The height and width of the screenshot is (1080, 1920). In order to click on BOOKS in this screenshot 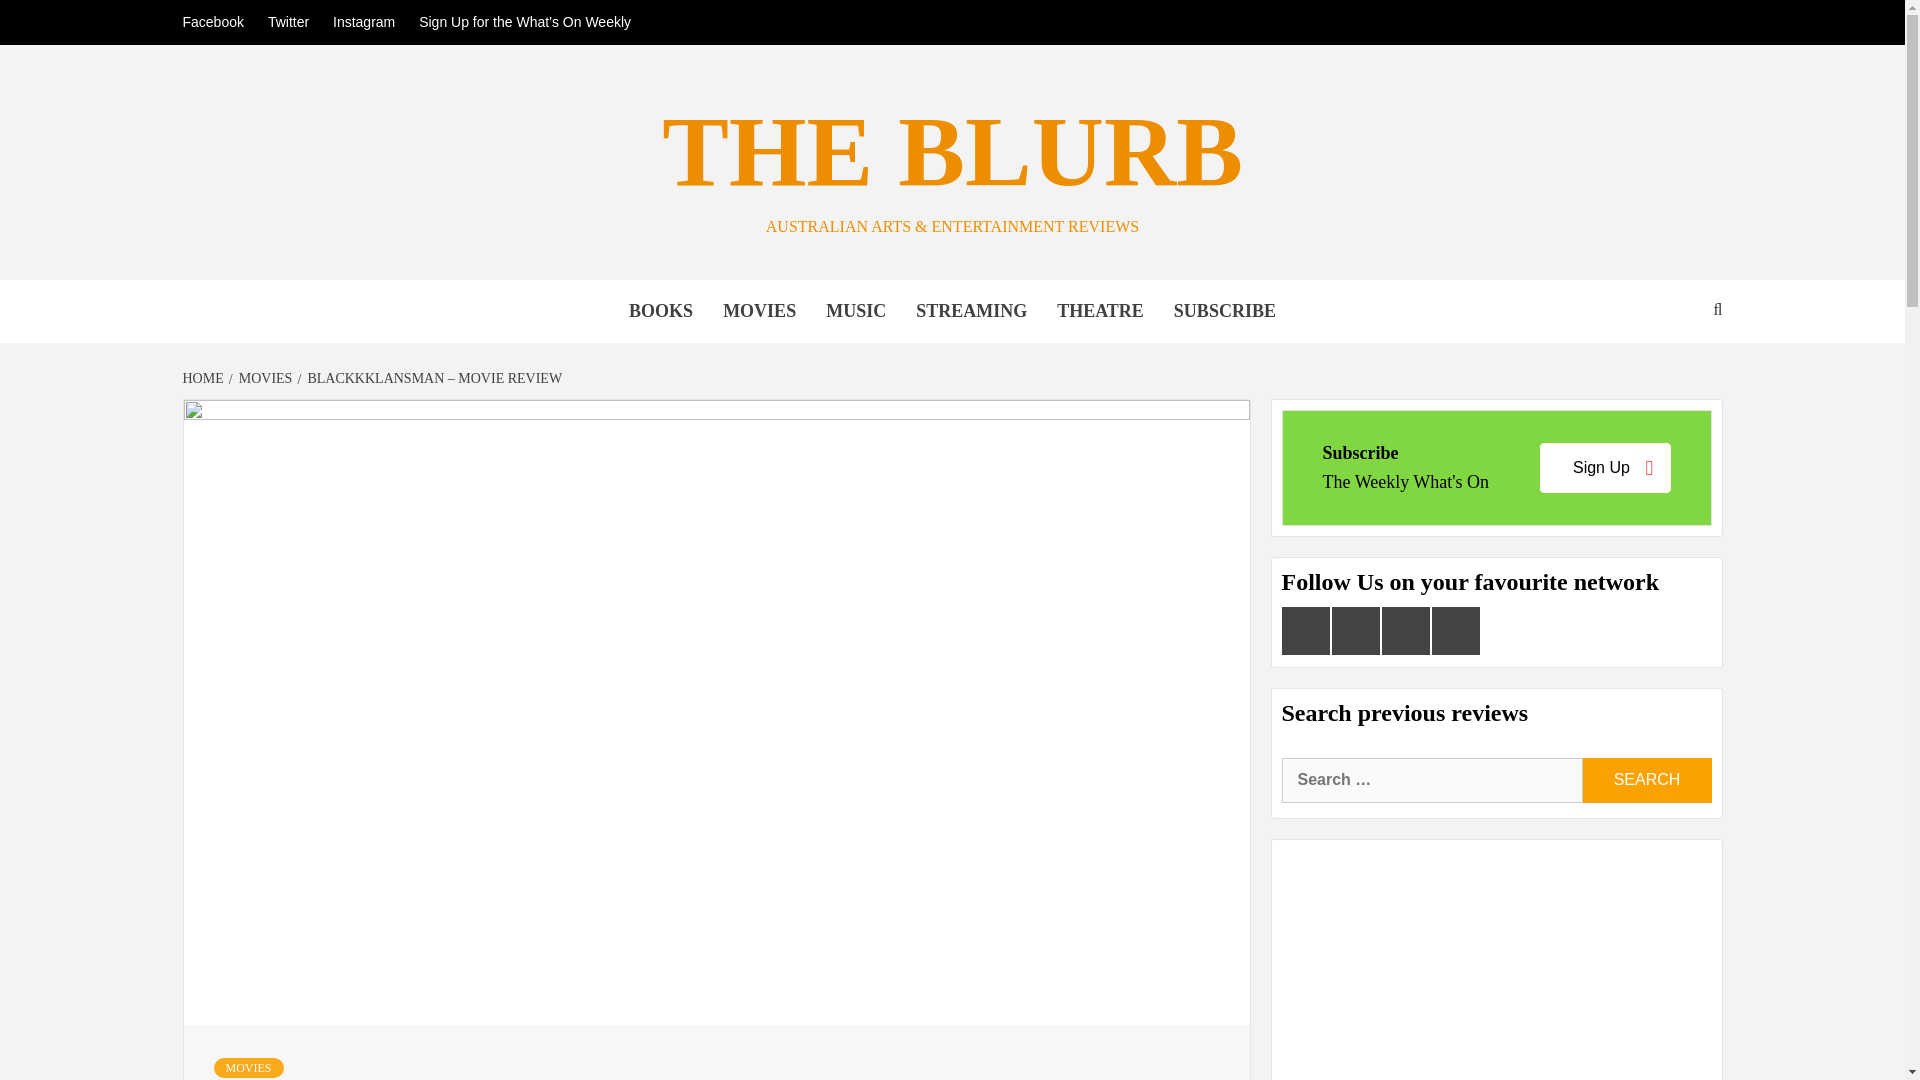, I will do `click(661, 311)`.